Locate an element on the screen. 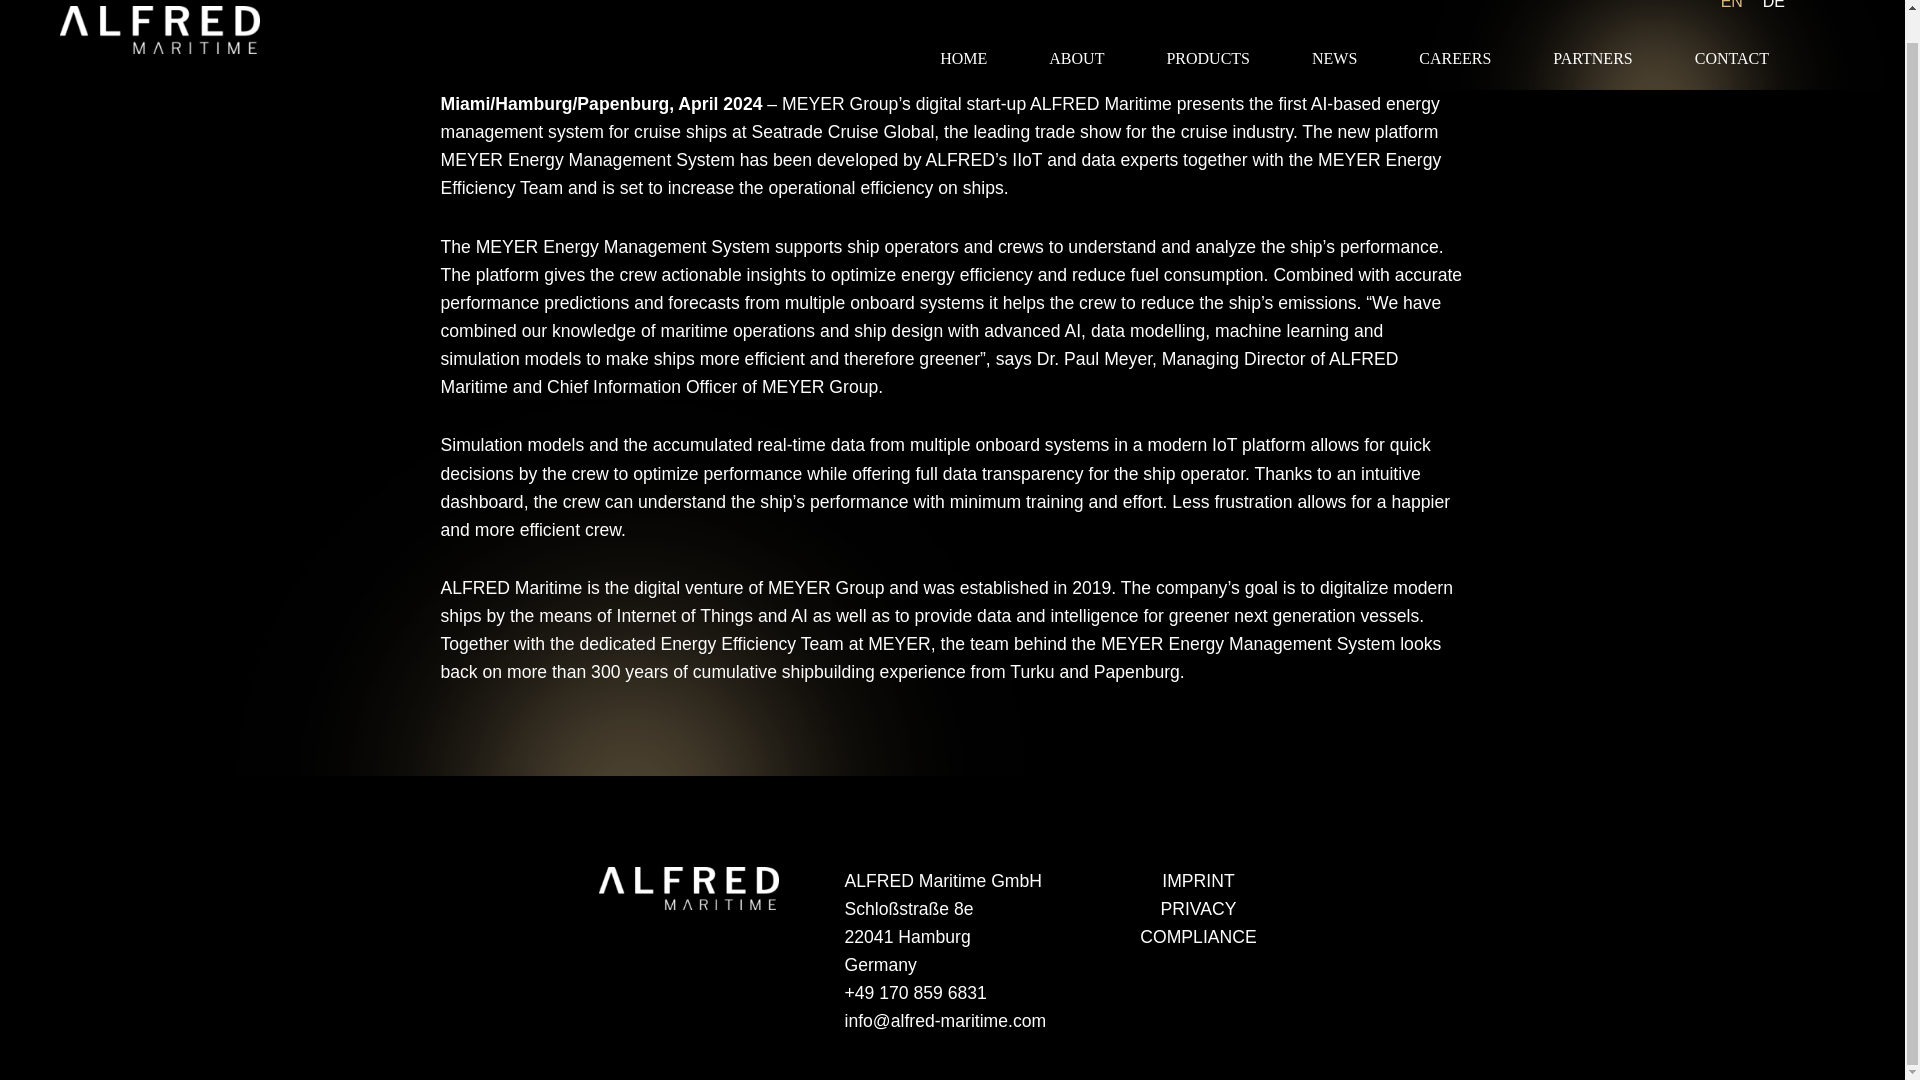  PARTNERS is located at coordinates (1592, 59).